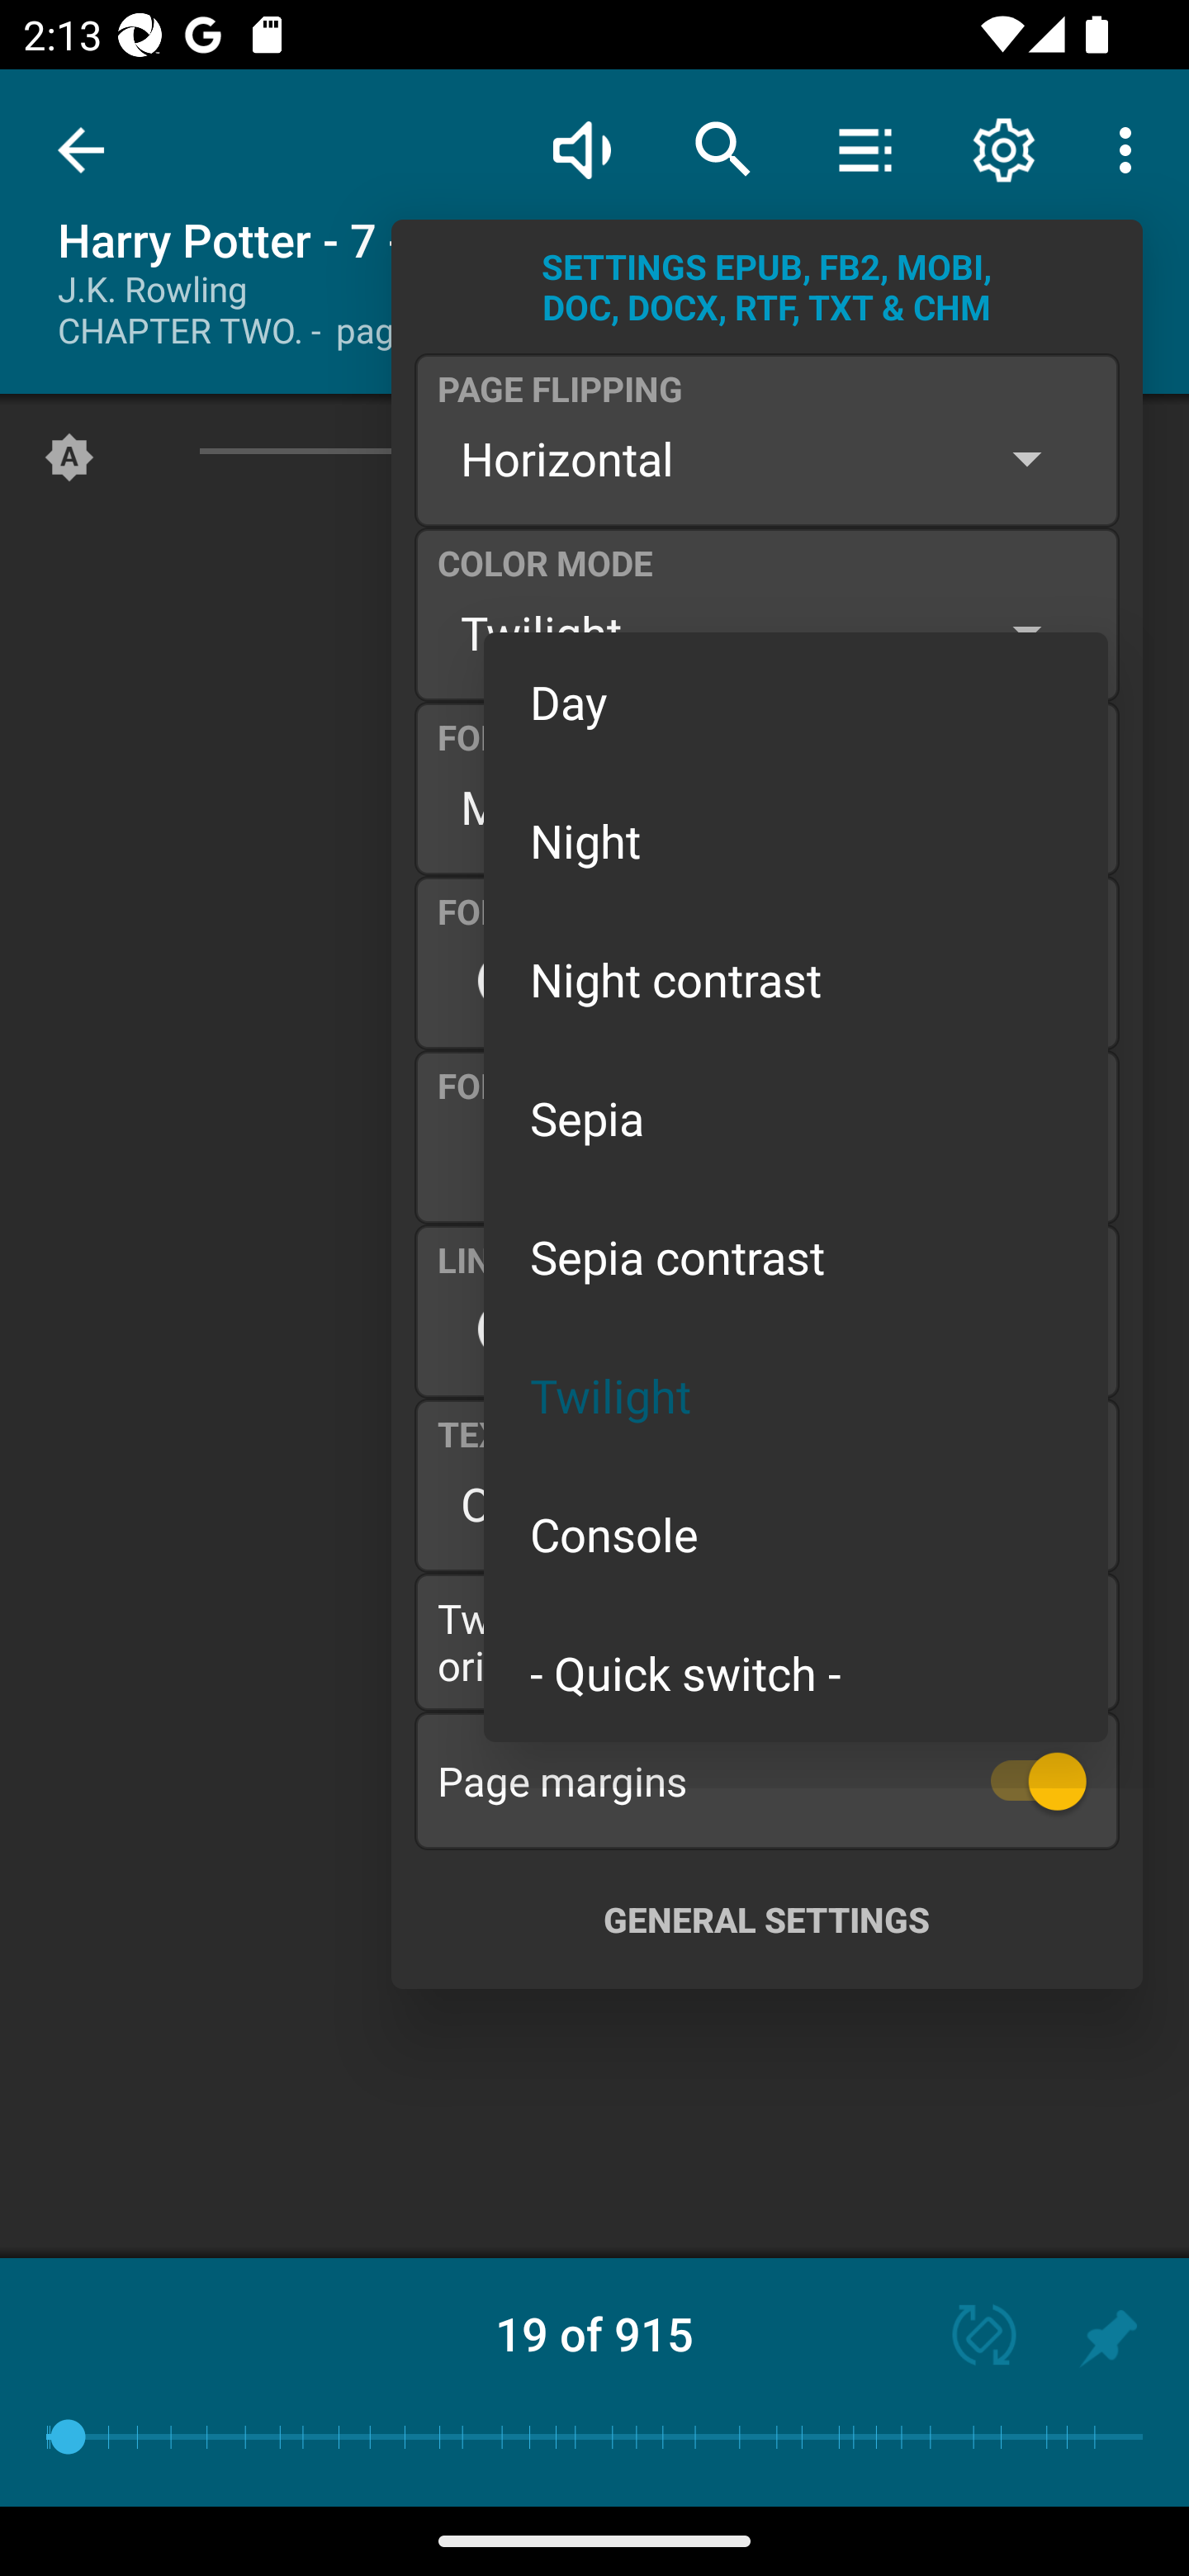 The height and width of the screenshot is (2576, 1189). I want to click on Night contrast, so click(796, 978).